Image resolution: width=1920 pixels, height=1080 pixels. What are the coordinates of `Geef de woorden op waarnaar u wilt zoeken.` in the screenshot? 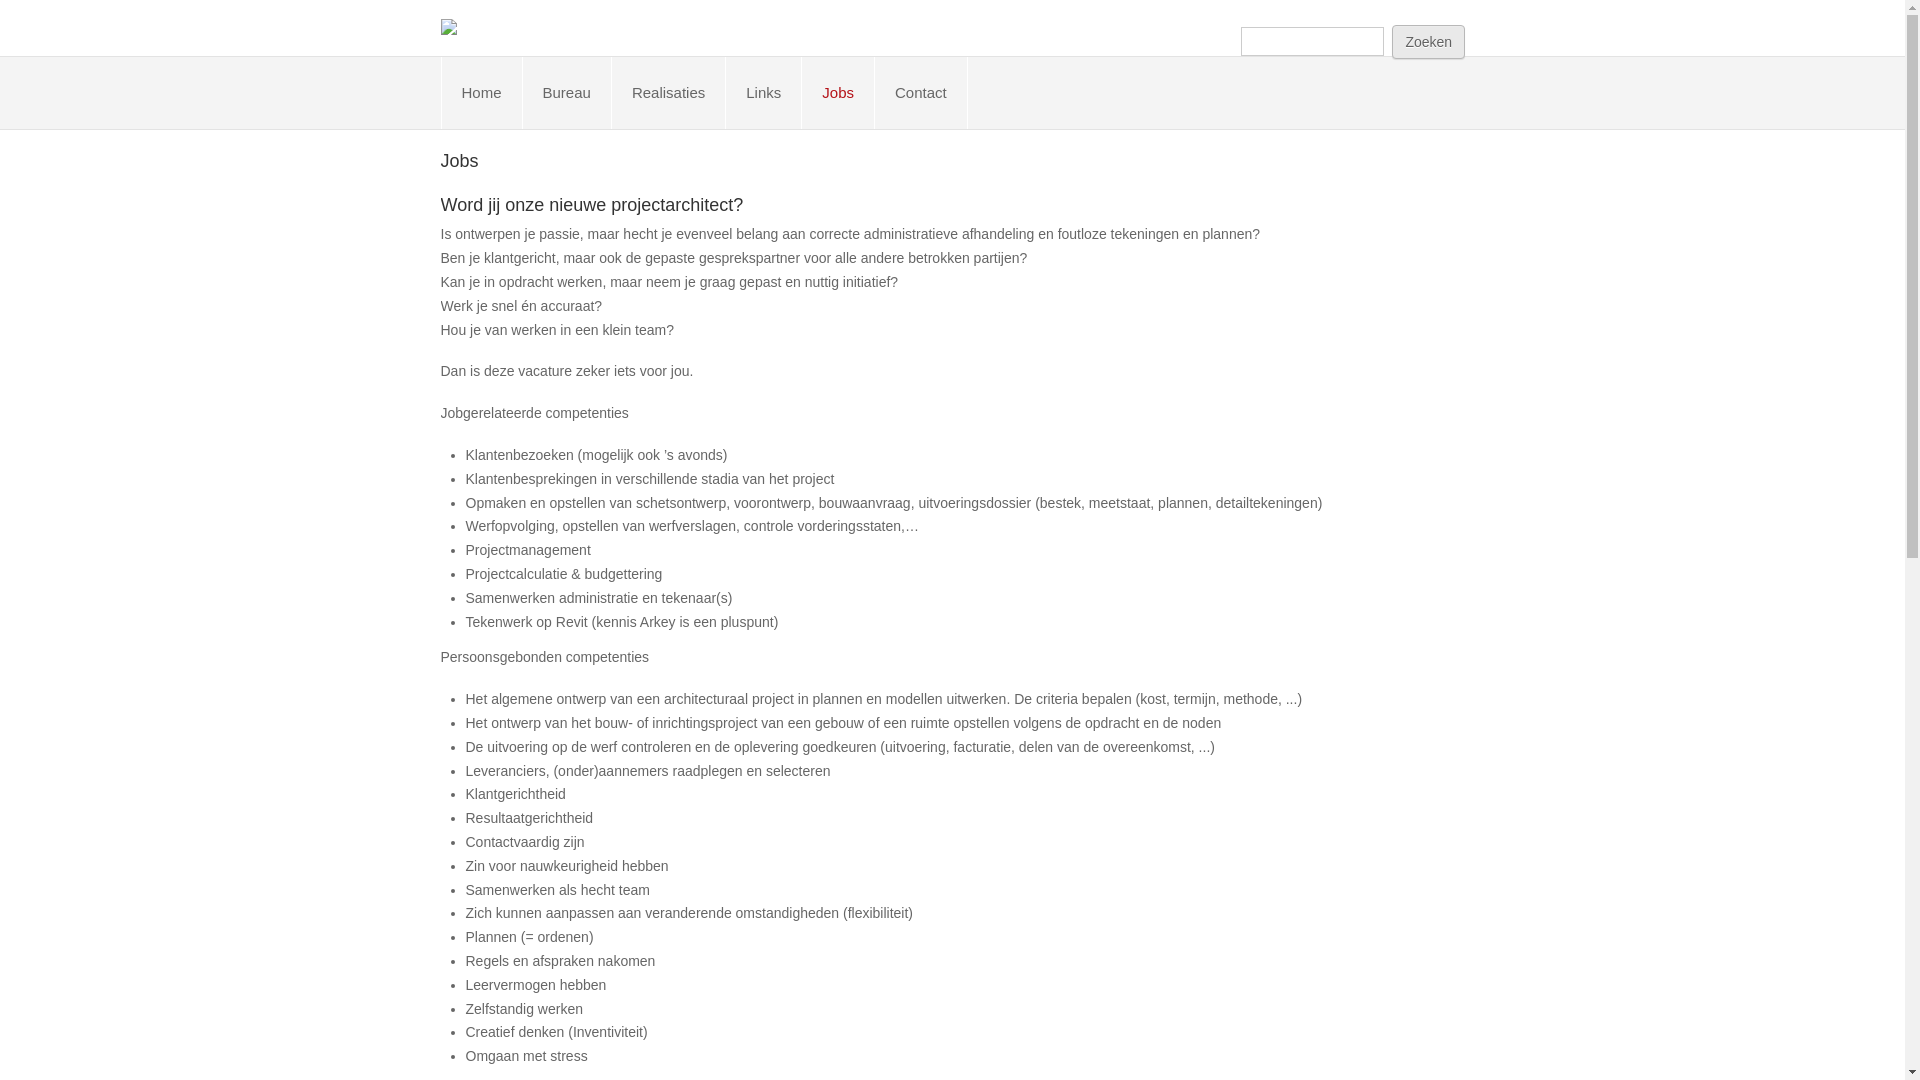 It's located at (1312, 42).